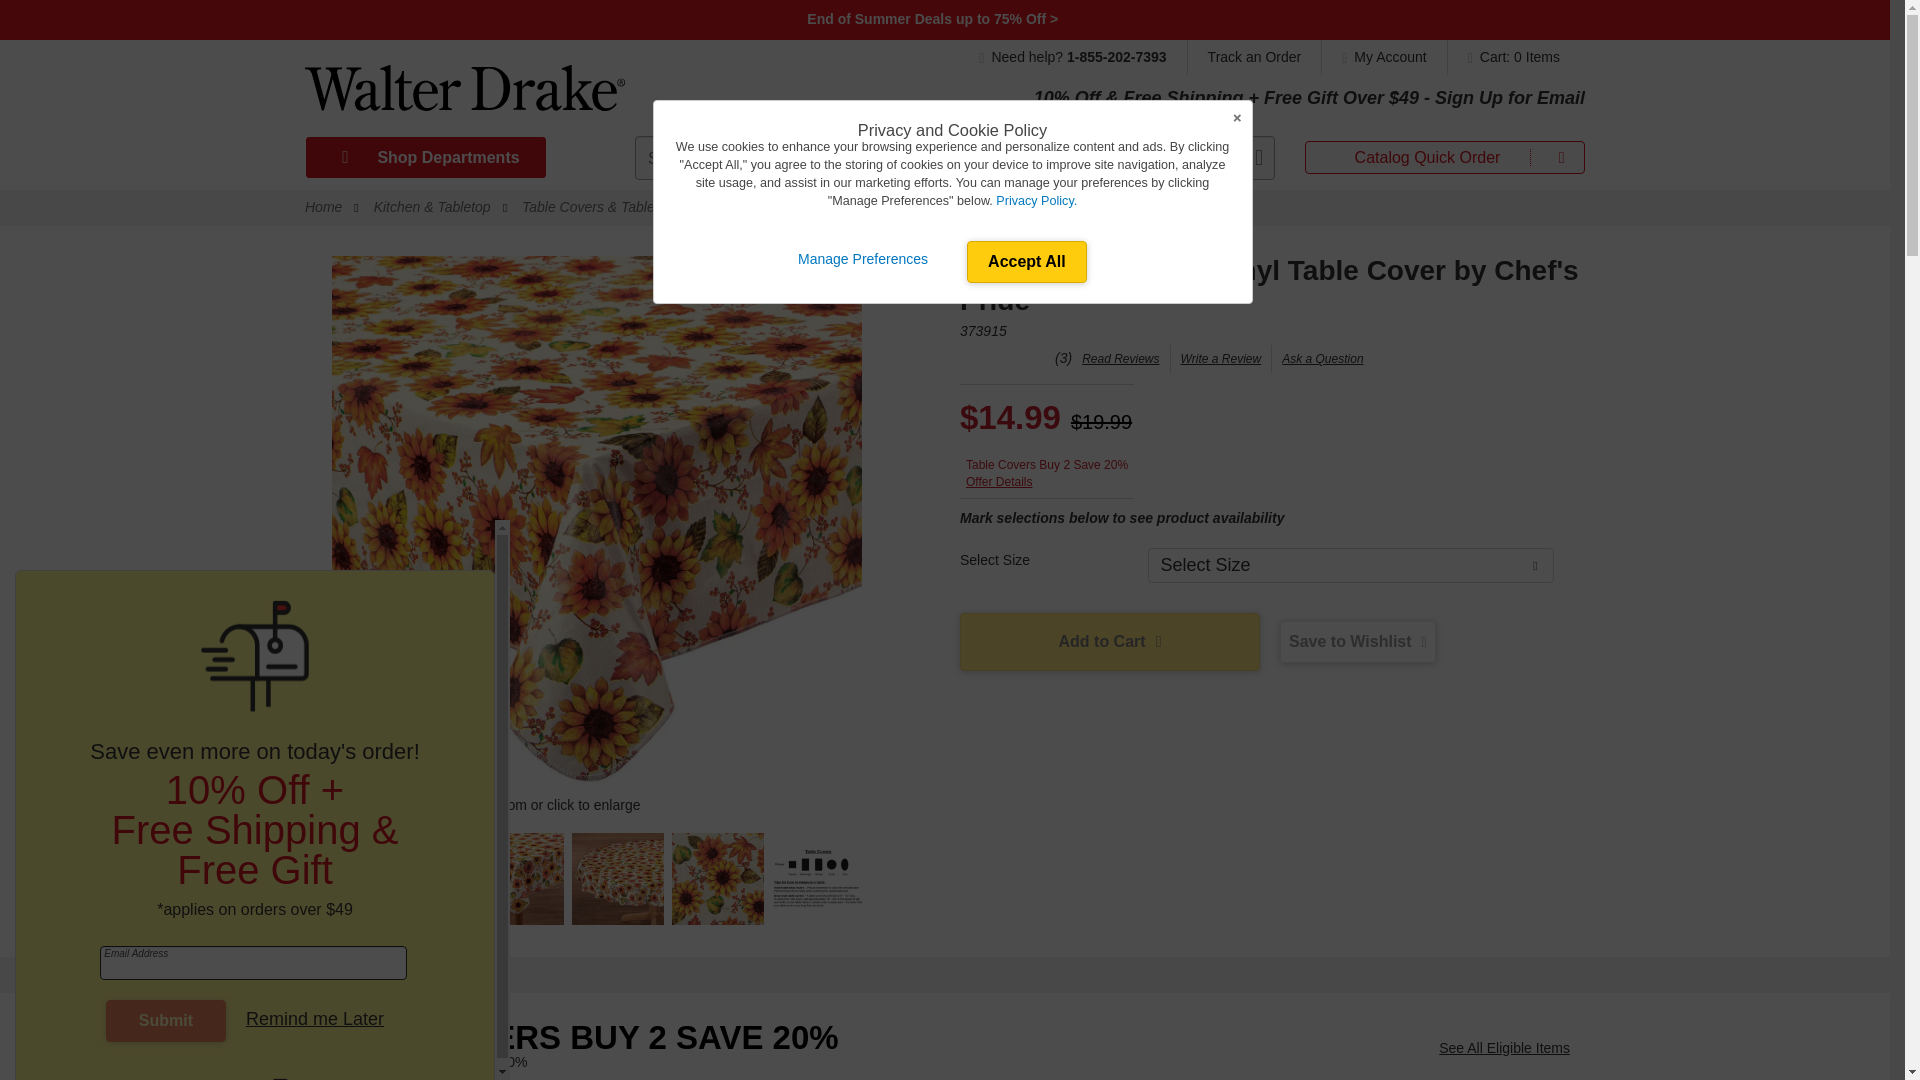 The width and height of the screenshot is (1920, 1080). Describe the element at coordinates (1005, 360) in the screenshot. I see `Star Rating: 4.7` at that location.